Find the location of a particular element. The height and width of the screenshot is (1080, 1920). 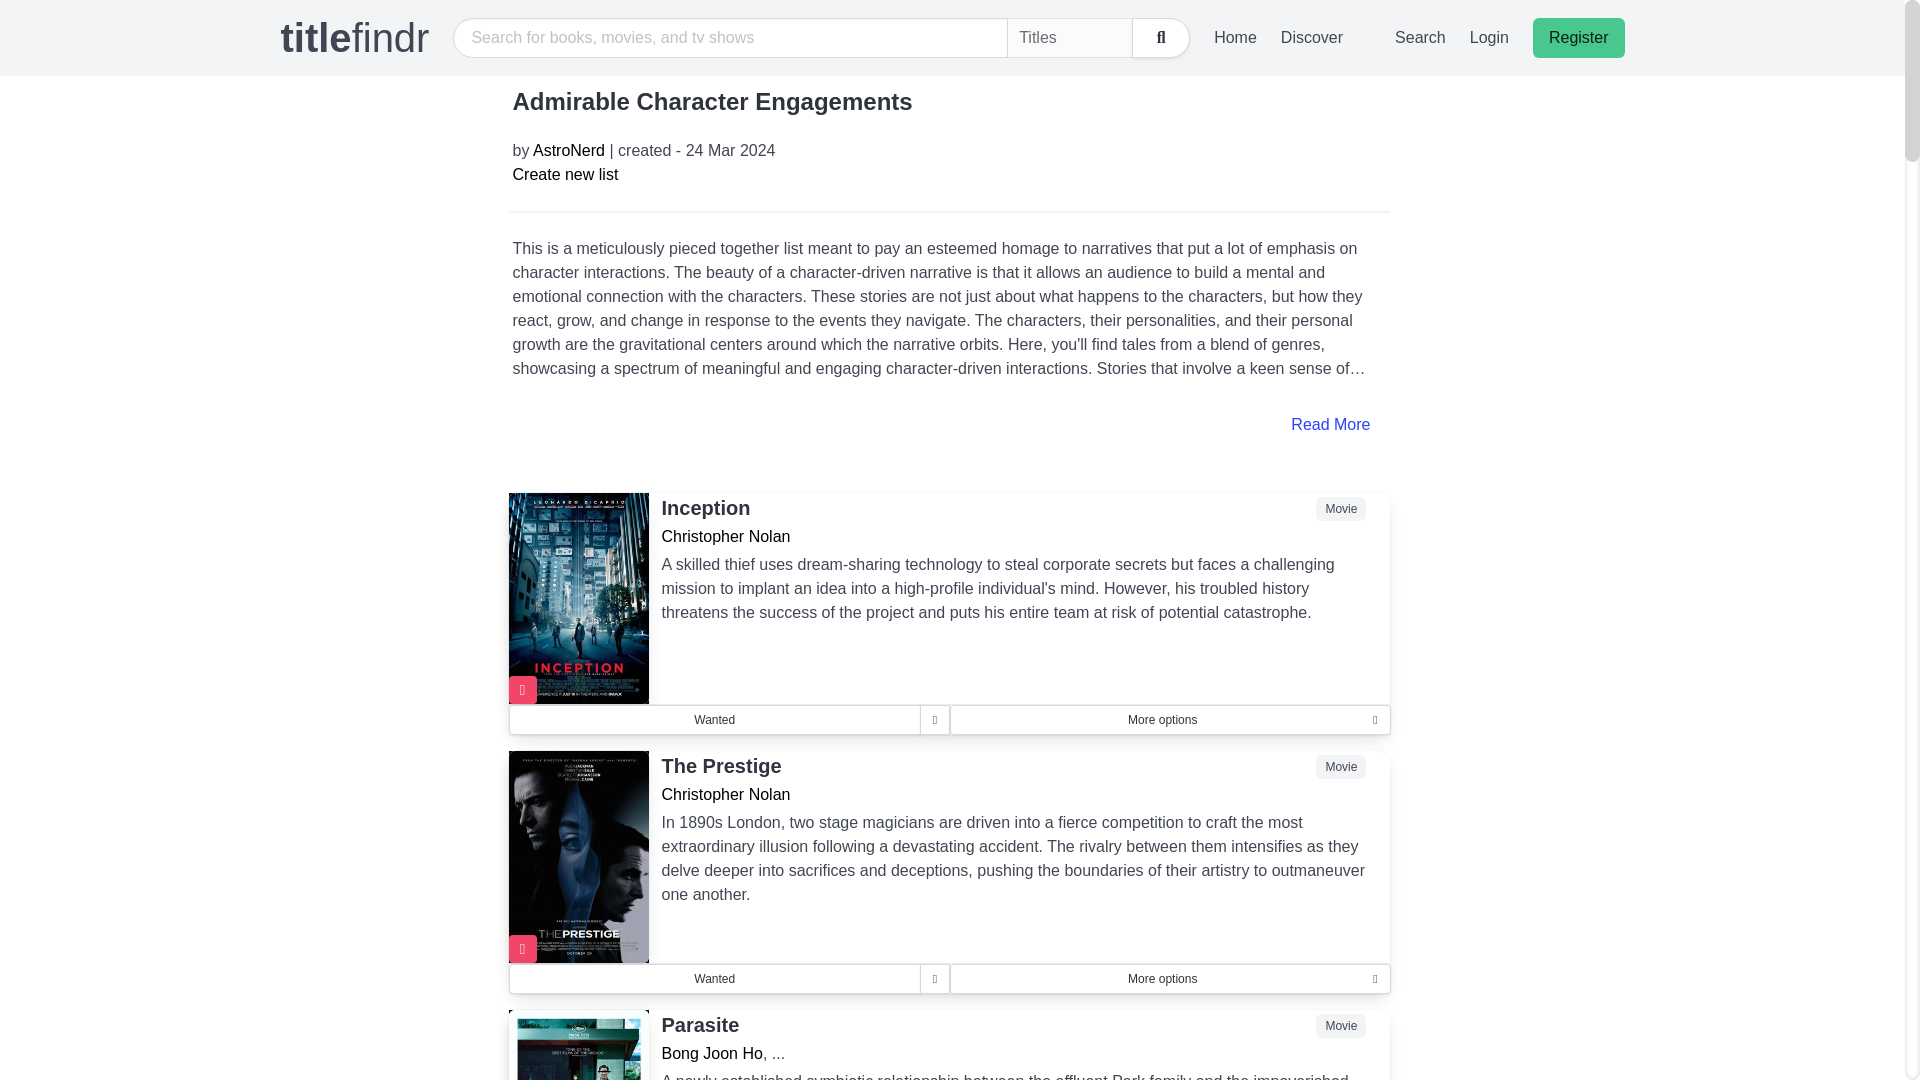

Register is located at coordinates (1578, 38).